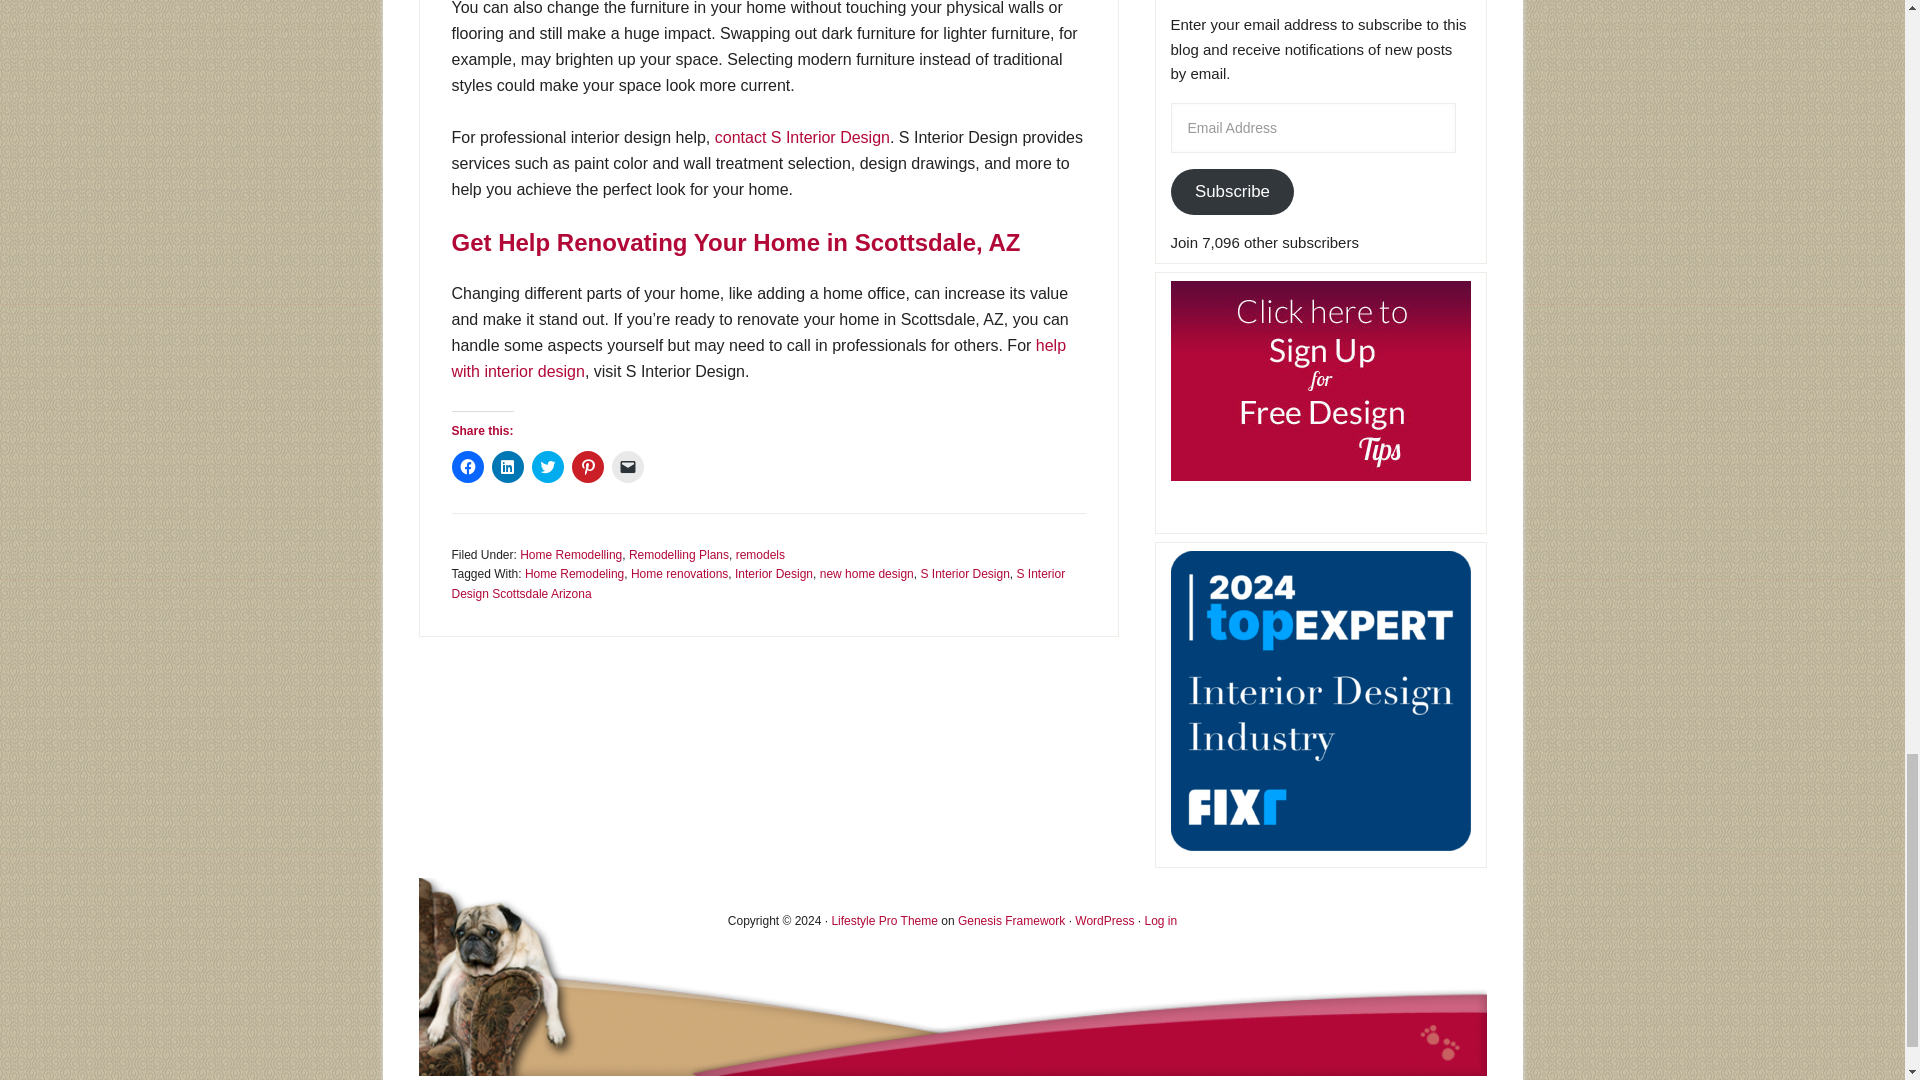  Describe the element at coordinates (571, 554) in the screenshot. I see `Home Remodelling` at that location.